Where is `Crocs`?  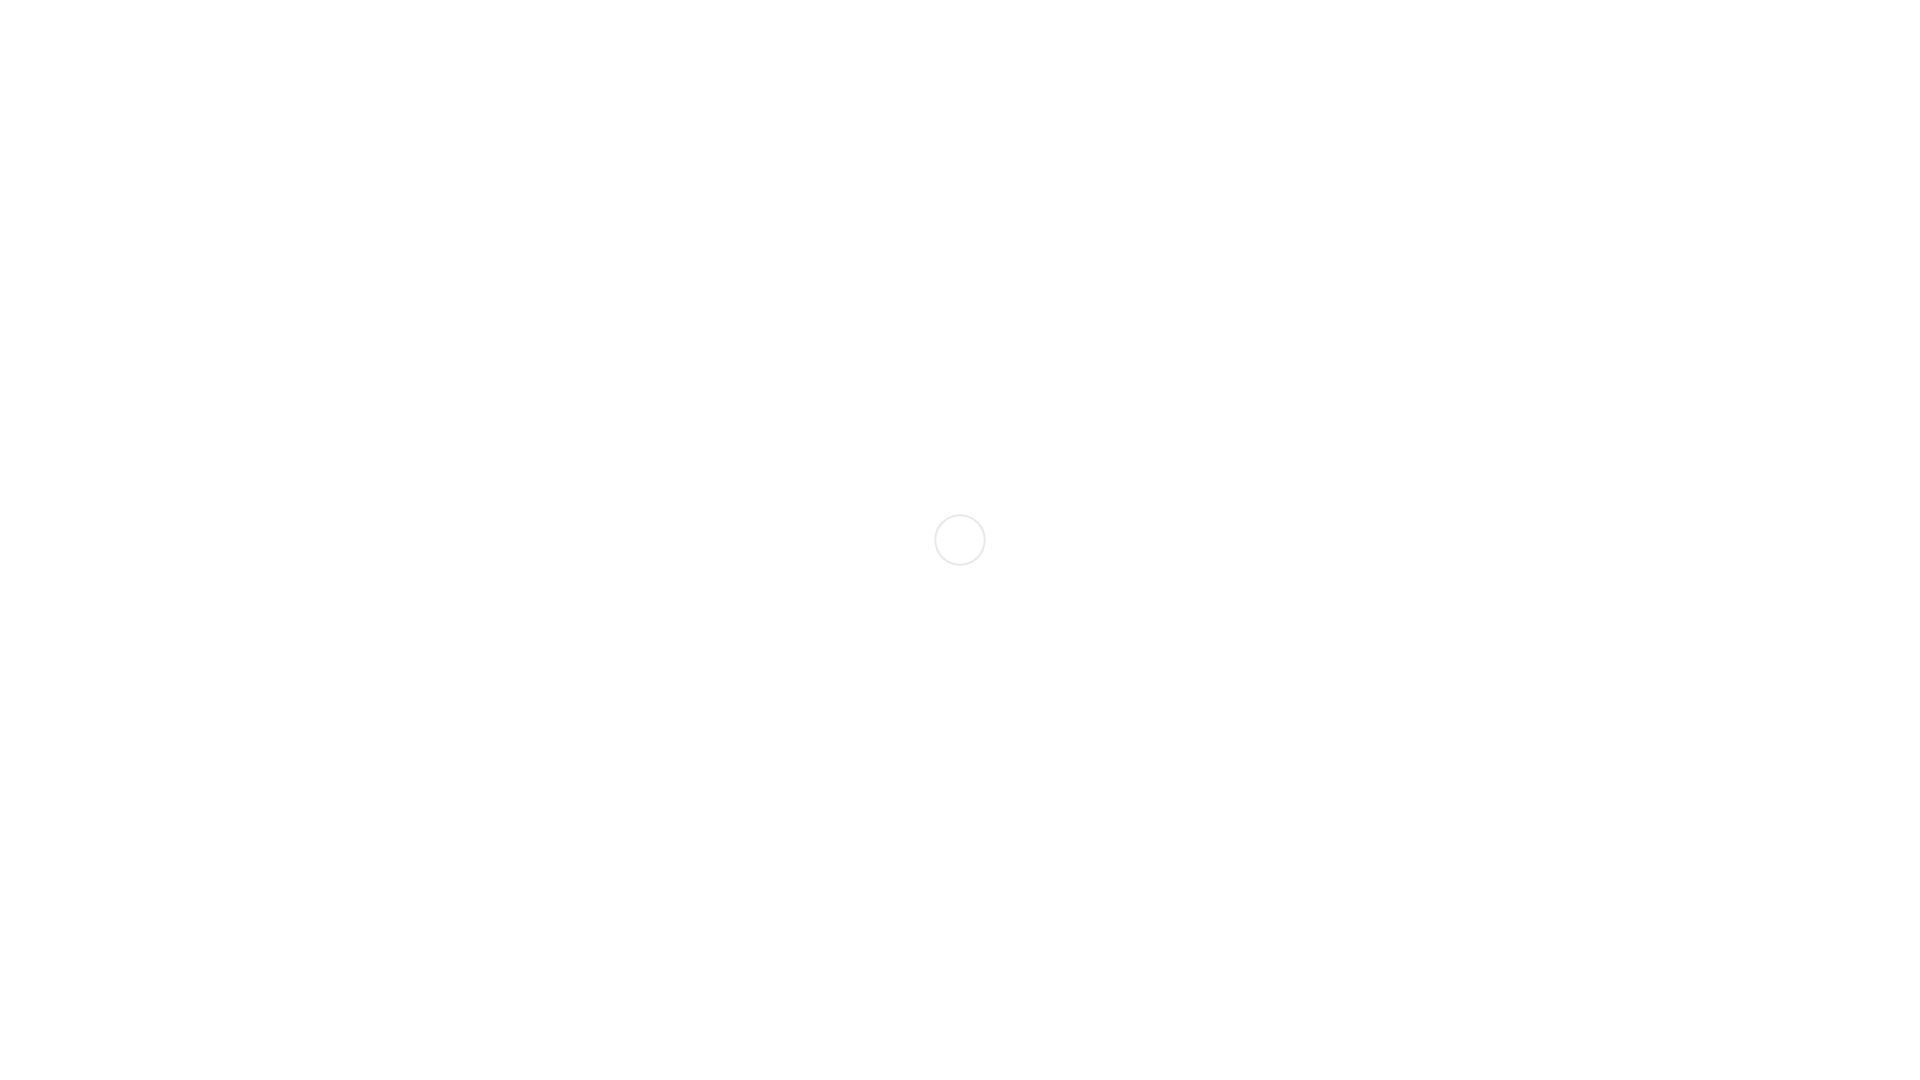
Crocs is located at coordinates (691, 841).